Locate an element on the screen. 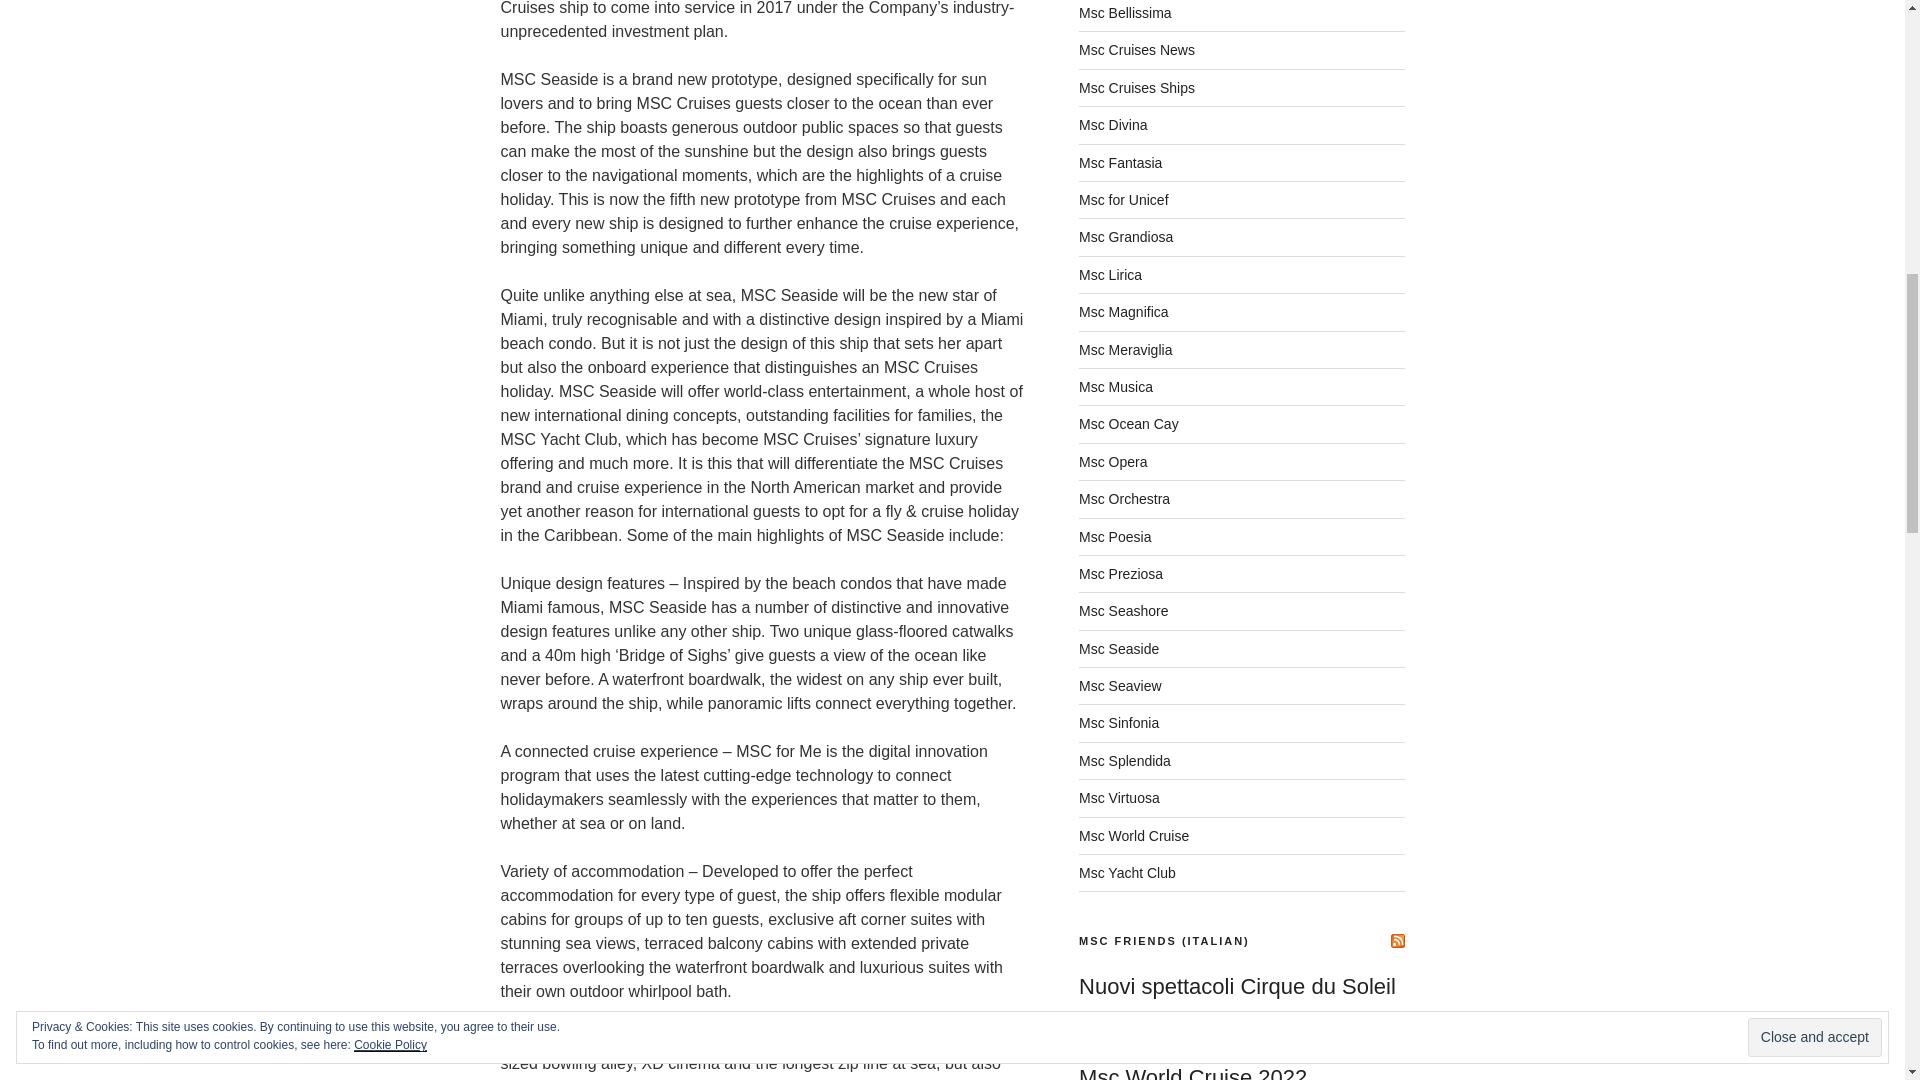  Msc Divina is located at coordinates (1112, 124).